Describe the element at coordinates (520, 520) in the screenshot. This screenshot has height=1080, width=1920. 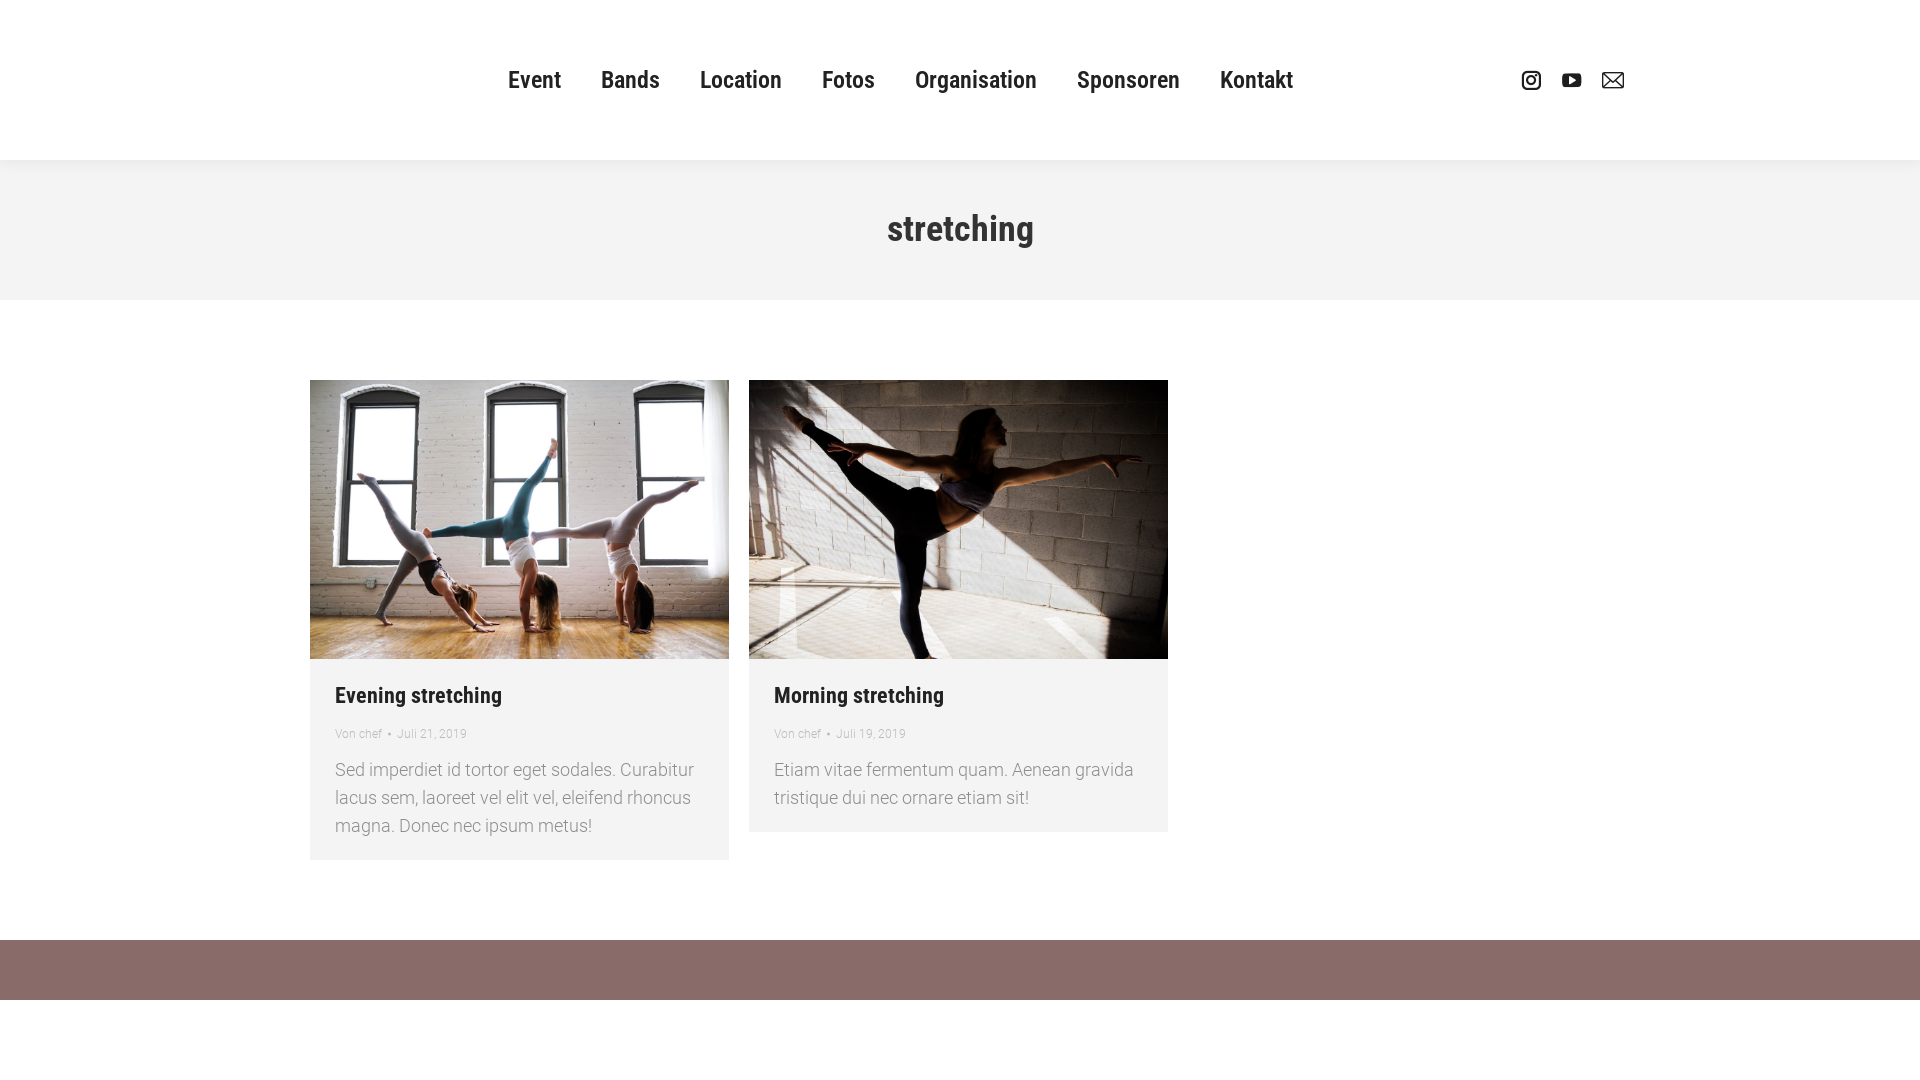
I see `d000` at that location.